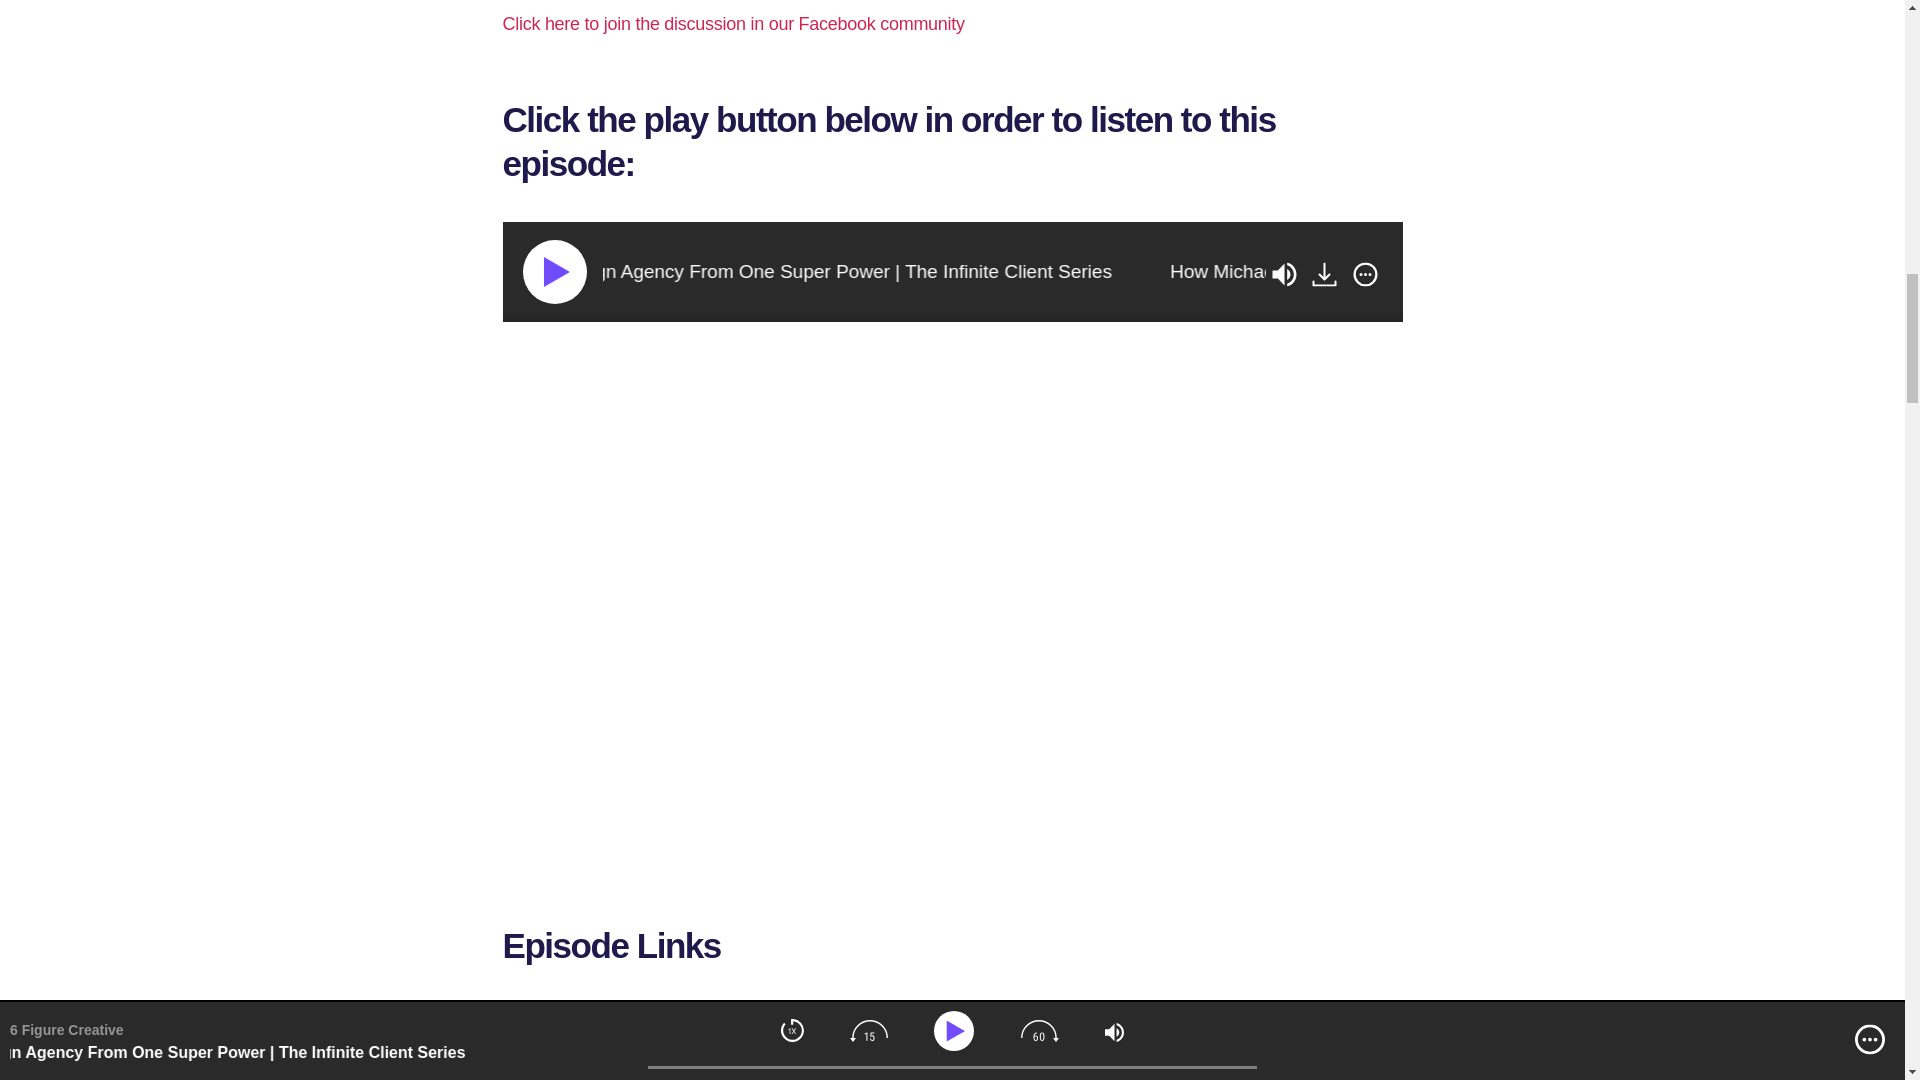 The height and width of the screenshot is (1080, 1920). I want to click on Click here to join the discussion in our Facebook community, so click(732, 24).